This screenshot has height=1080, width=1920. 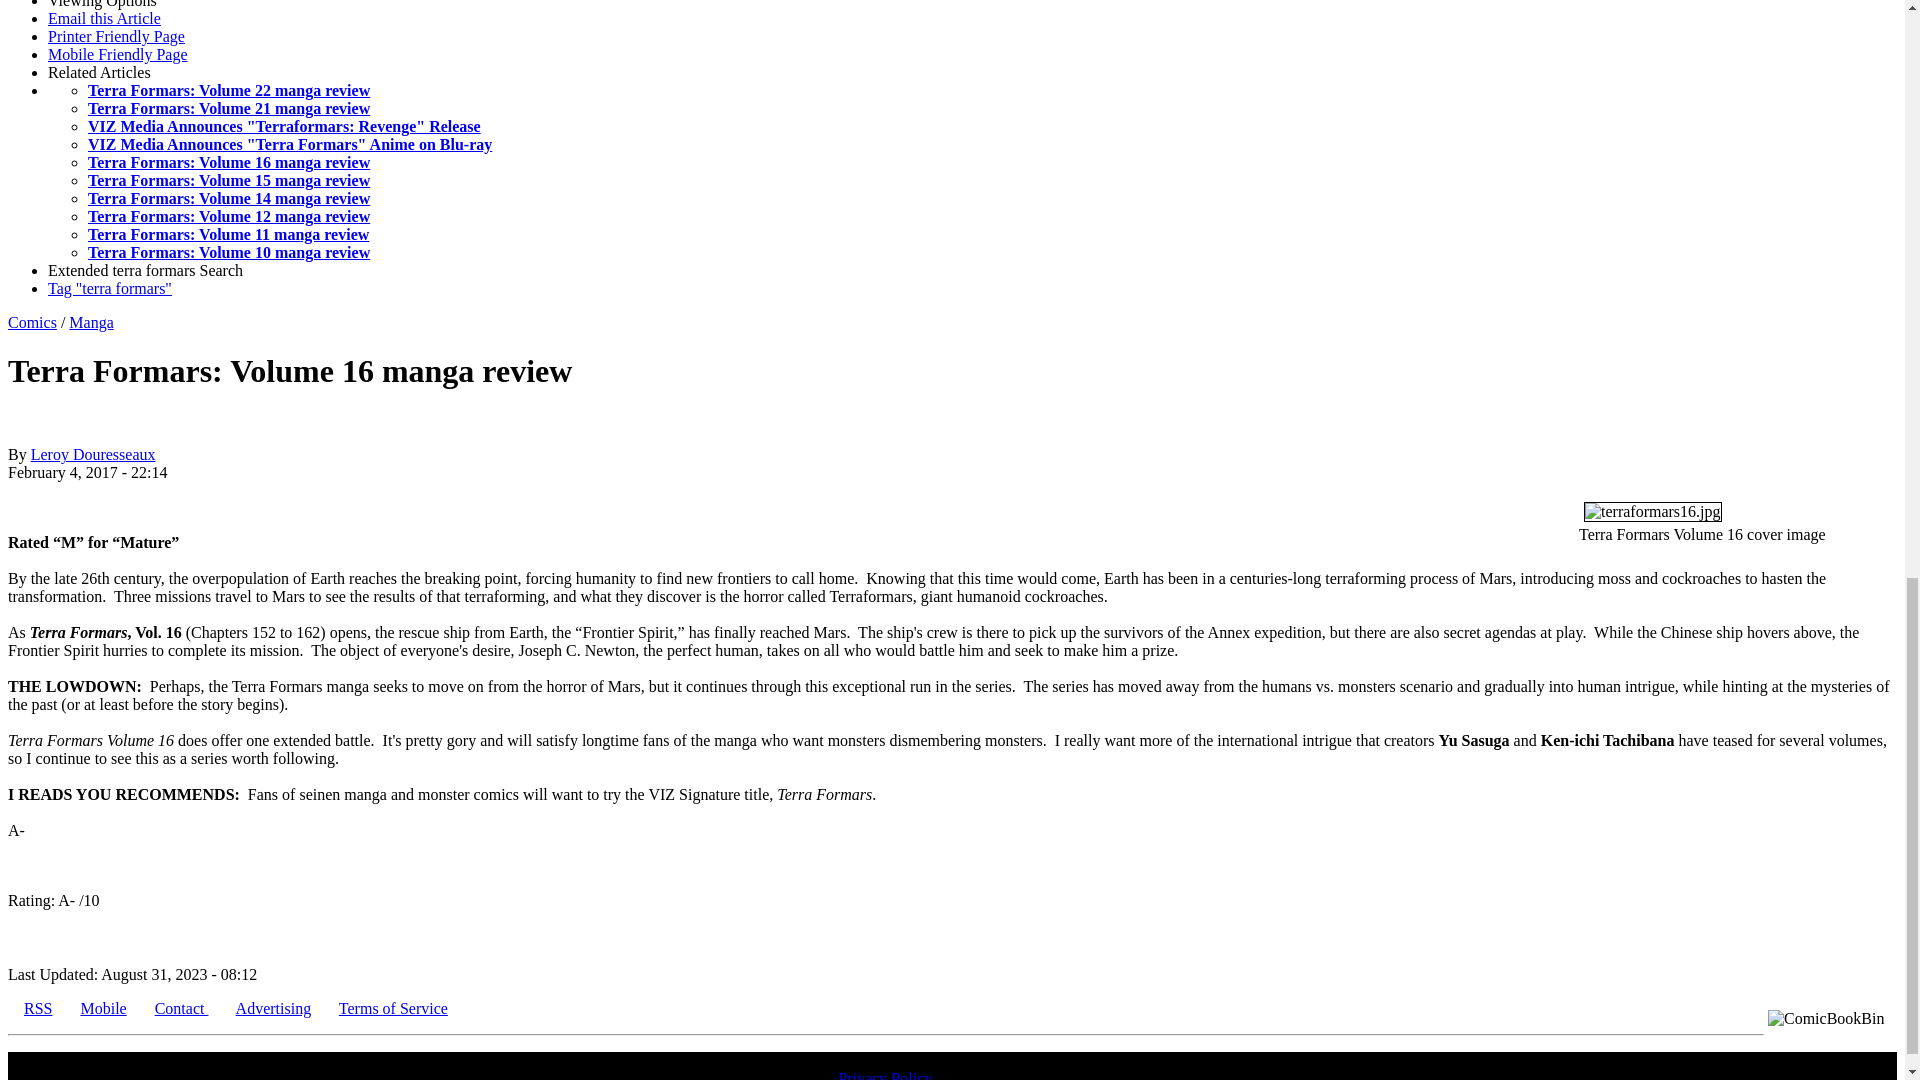 I want to click on Mobile, so click(x=103, y=1008).